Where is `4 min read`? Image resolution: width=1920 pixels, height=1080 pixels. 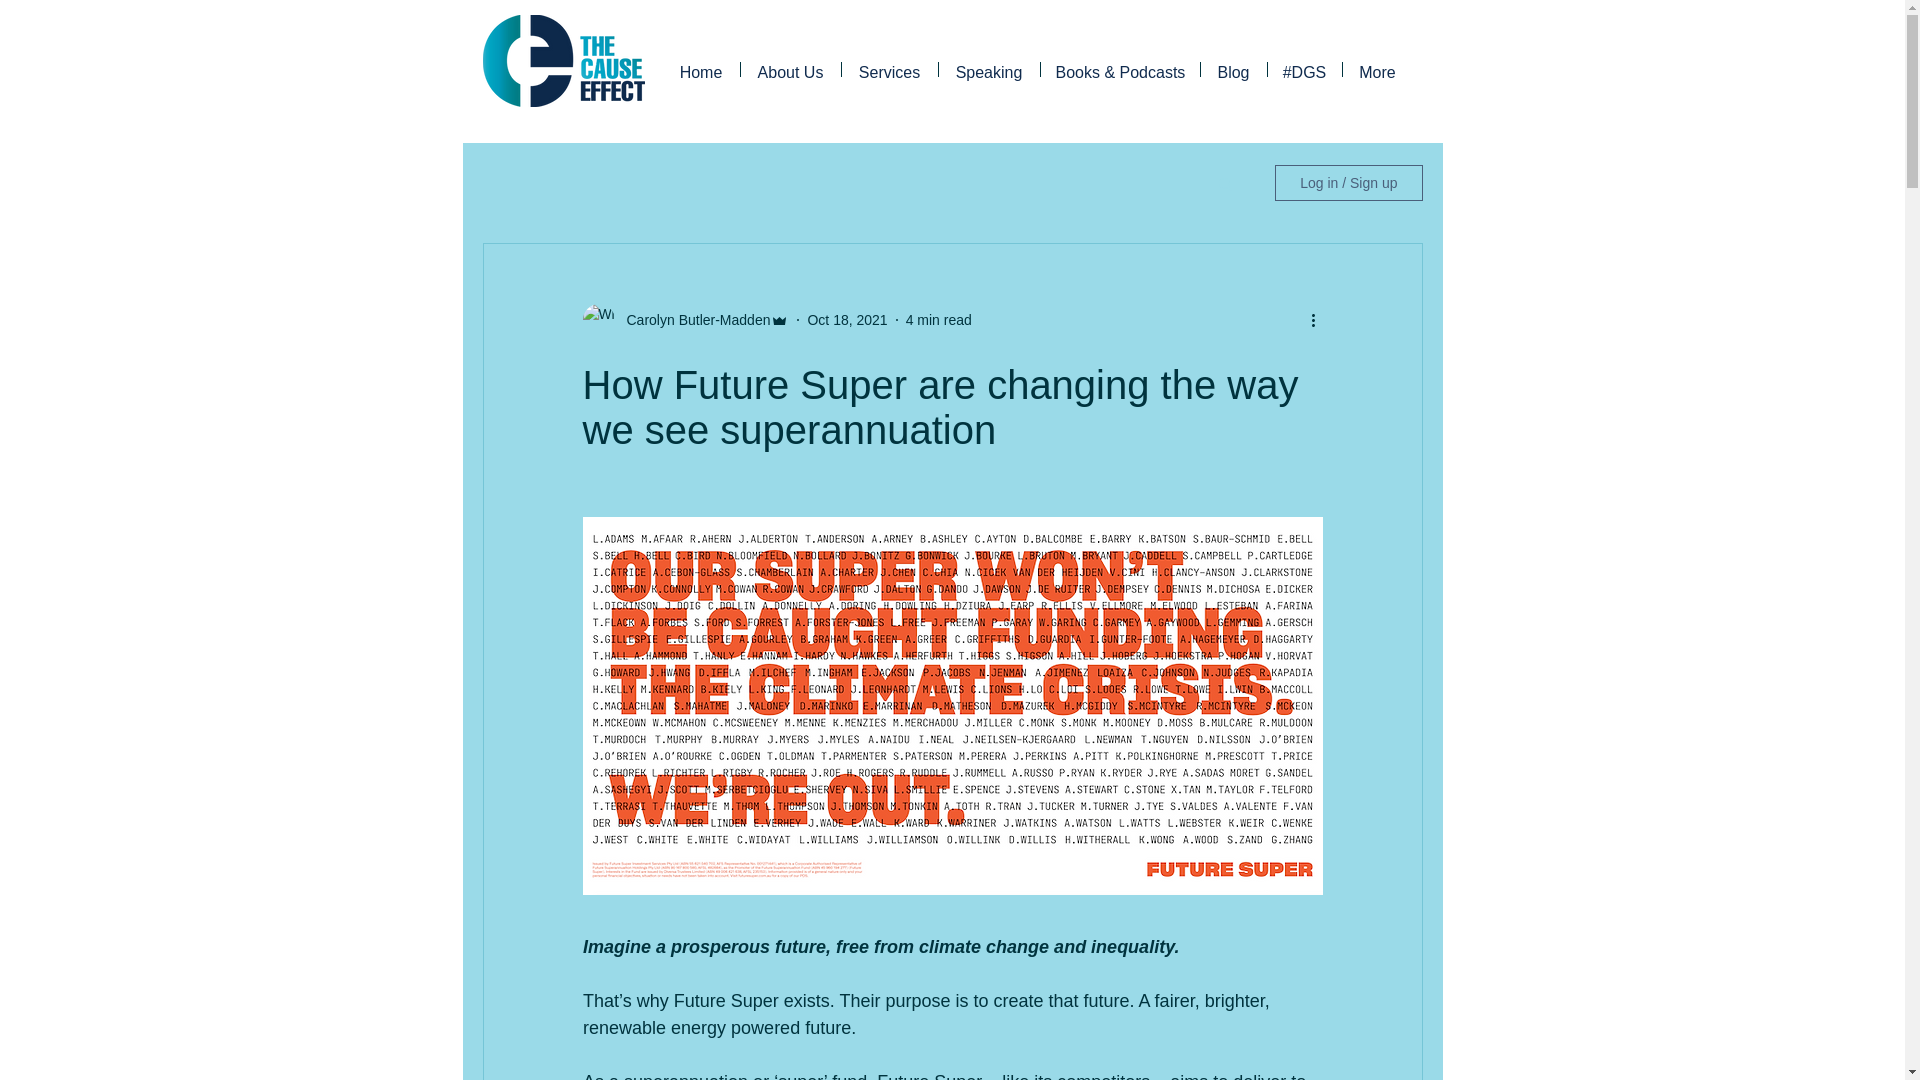 4 min read is located at coordinates (938, 320).